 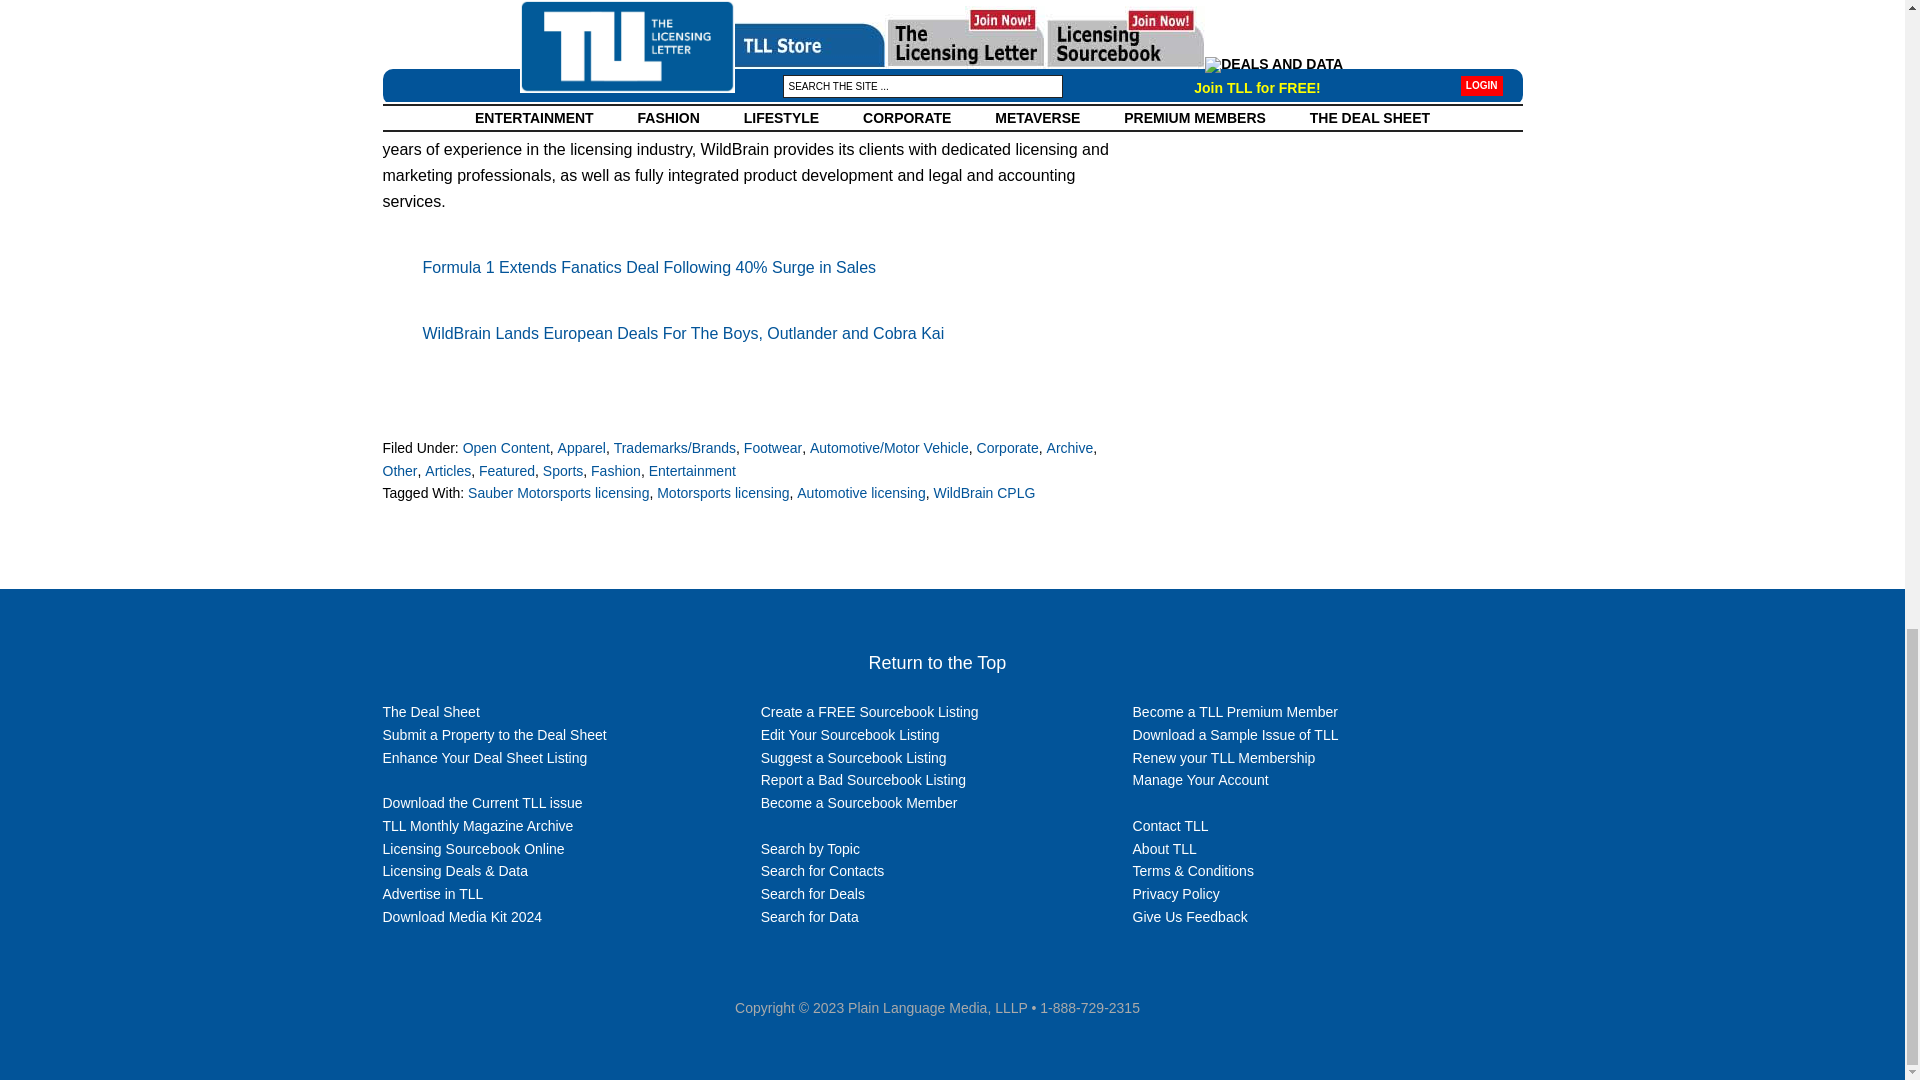 I want to click on Other, so click(x=399, y=470).